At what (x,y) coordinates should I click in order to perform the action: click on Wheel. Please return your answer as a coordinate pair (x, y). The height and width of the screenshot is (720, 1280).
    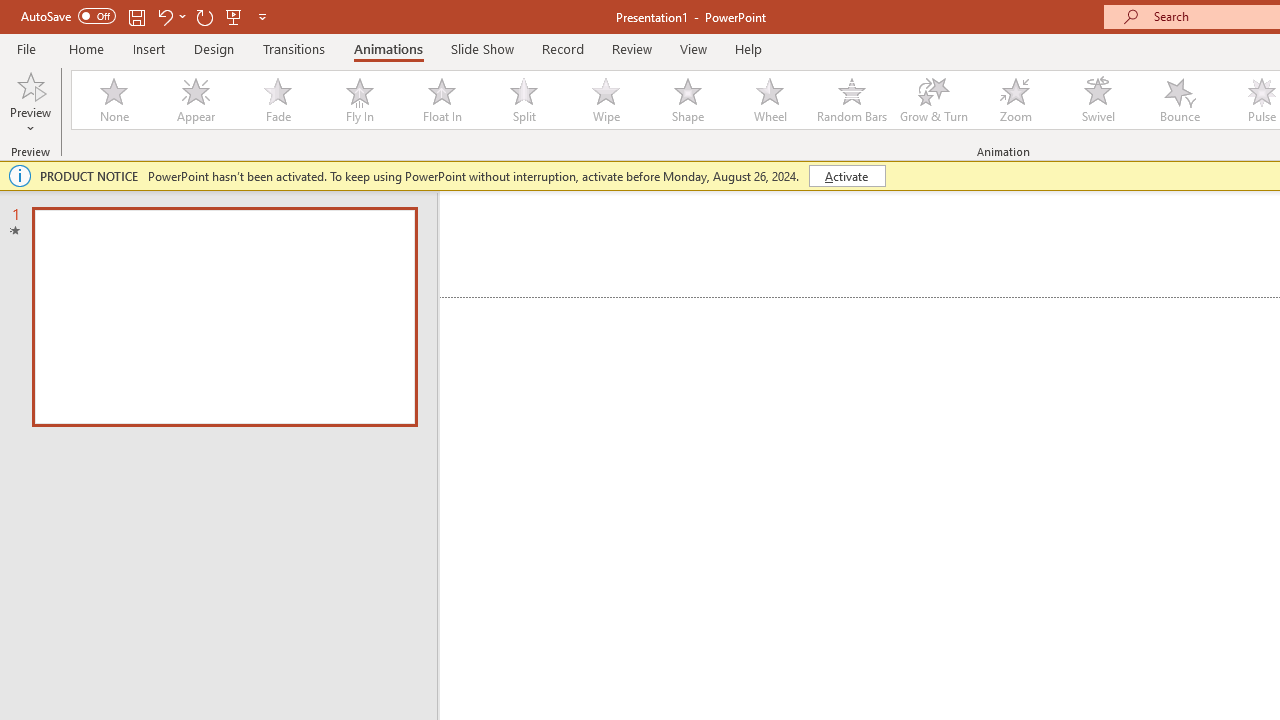
    Looking at the image, I should click on (770, 100).